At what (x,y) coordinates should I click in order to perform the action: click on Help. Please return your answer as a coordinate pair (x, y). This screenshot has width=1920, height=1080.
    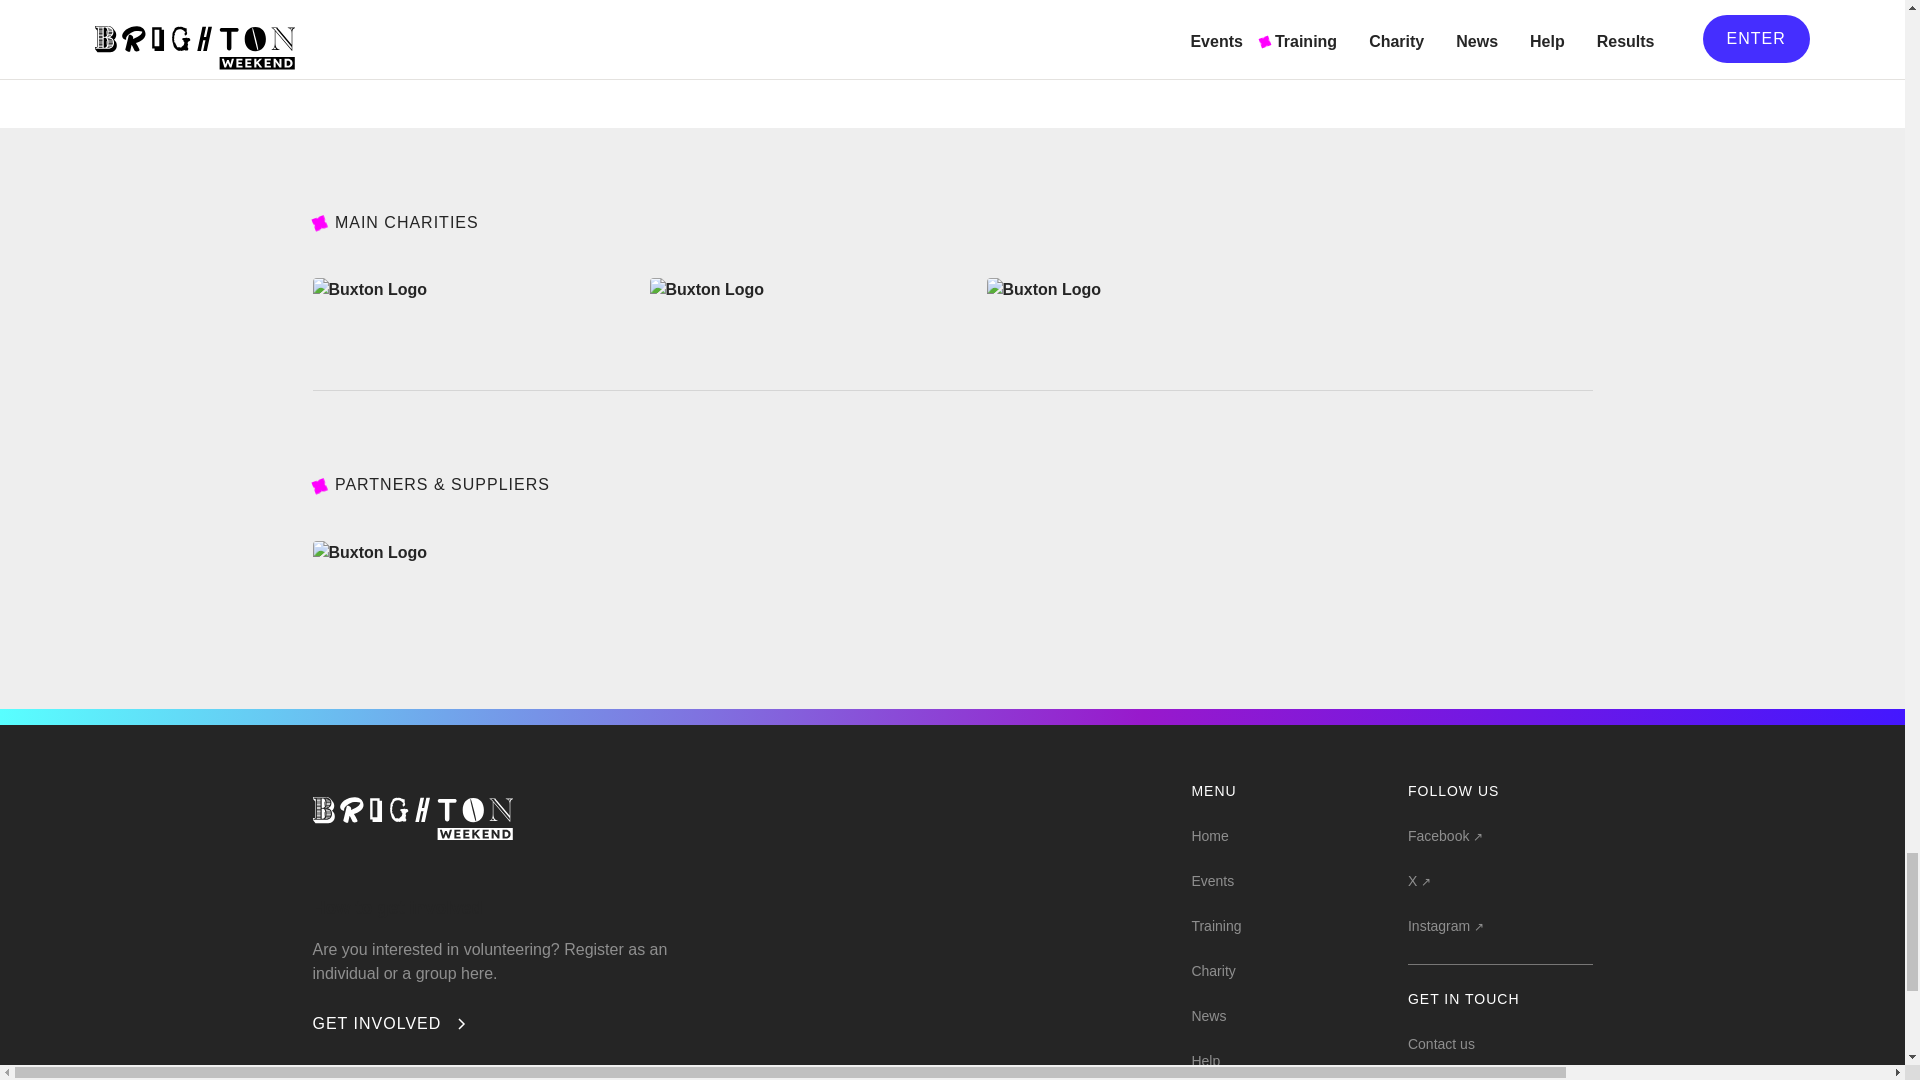
    Looking at the image, I should click on (1204, 1058).